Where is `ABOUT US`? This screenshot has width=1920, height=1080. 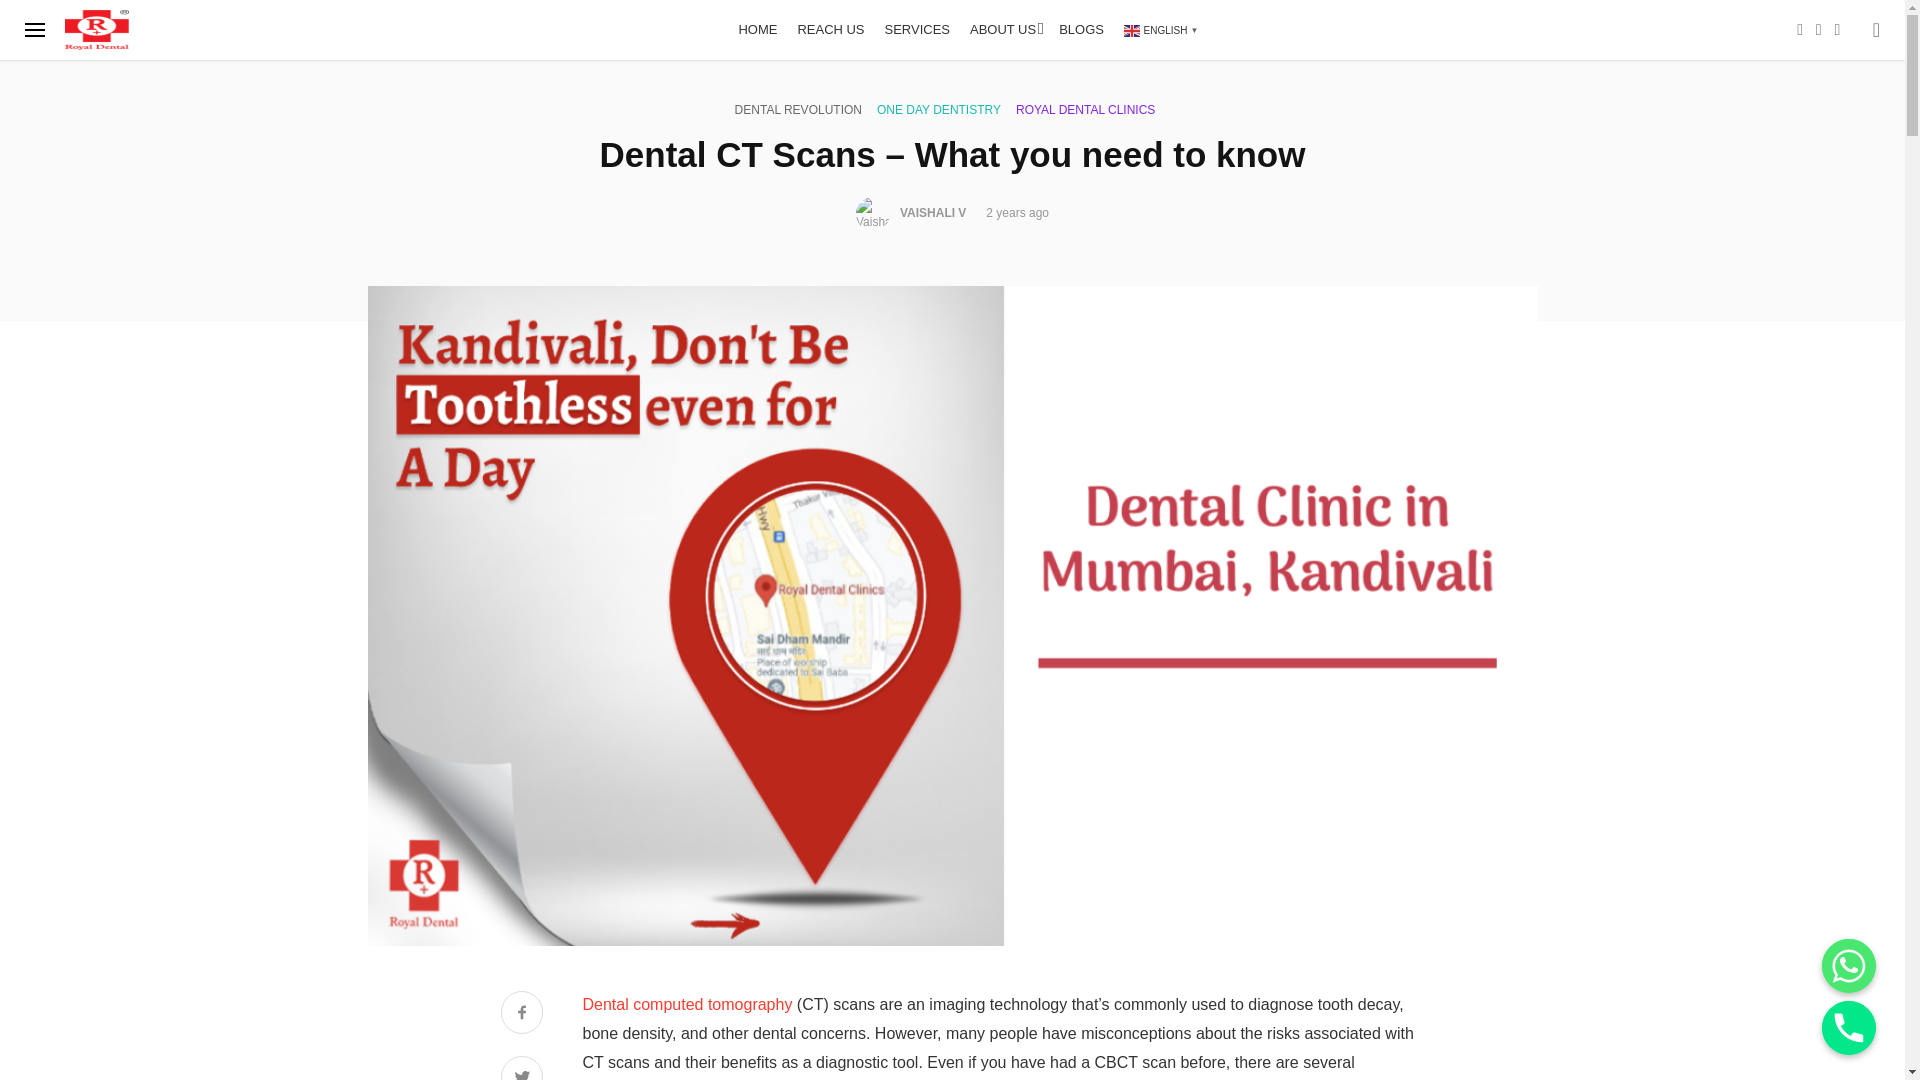
ABOUT US is located at coordinates (1004, 30).